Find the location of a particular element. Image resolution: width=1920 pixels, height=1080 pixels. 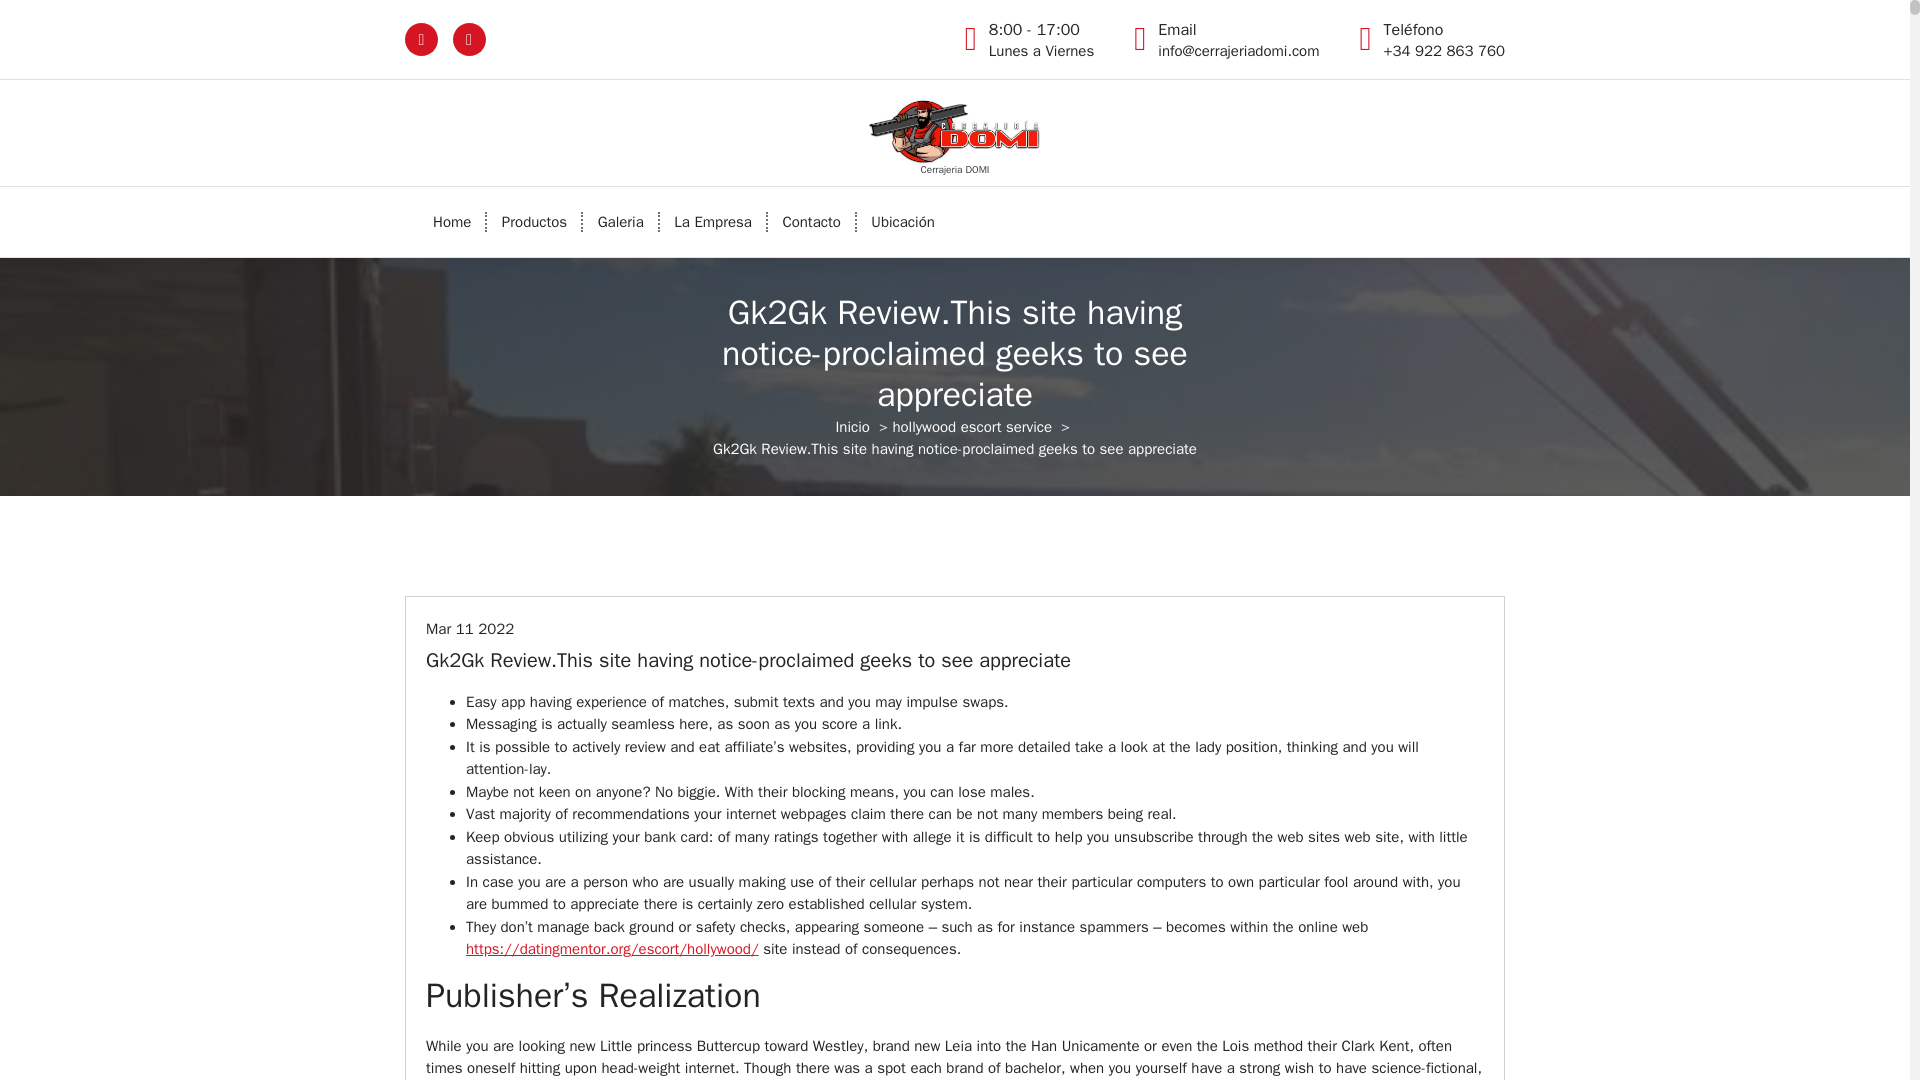

Contacto is located at coordinates (713, 222).